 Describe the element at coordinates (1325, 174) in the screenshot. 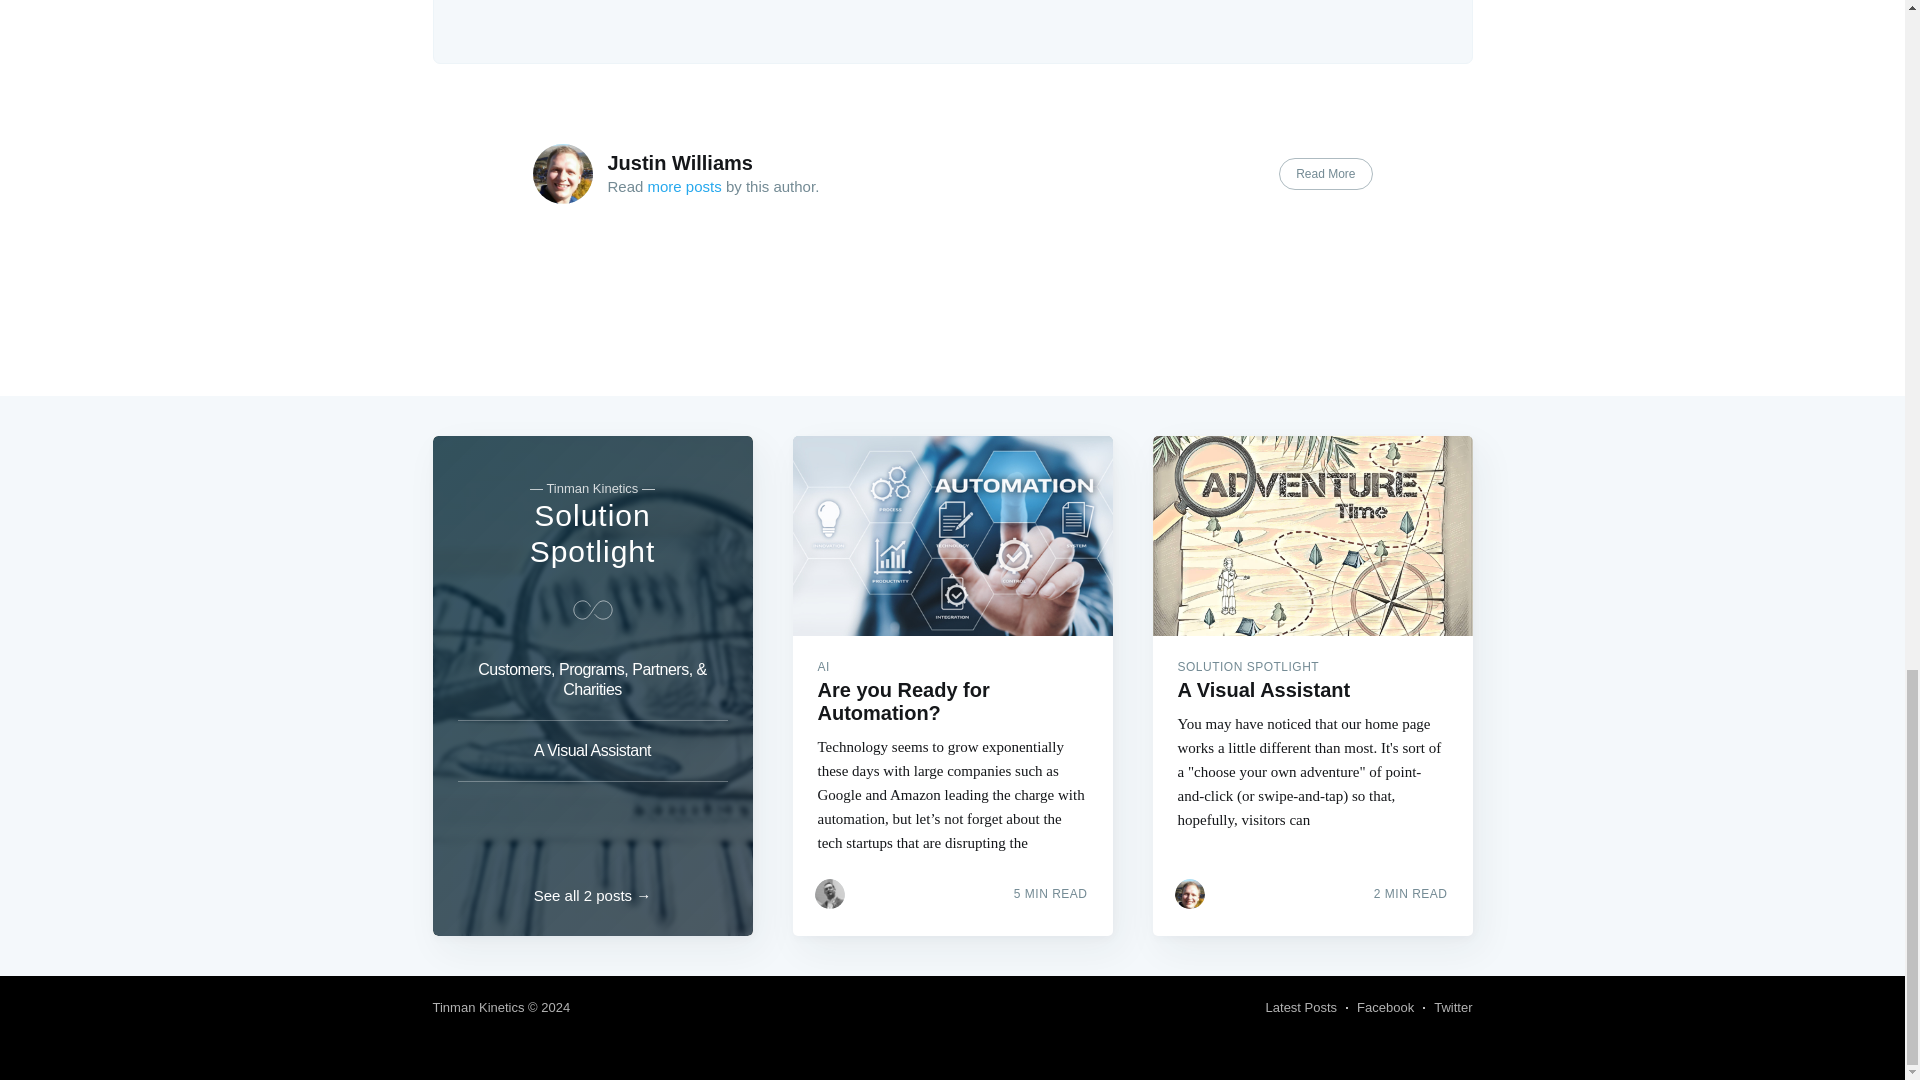

I see `Read More` at that location.